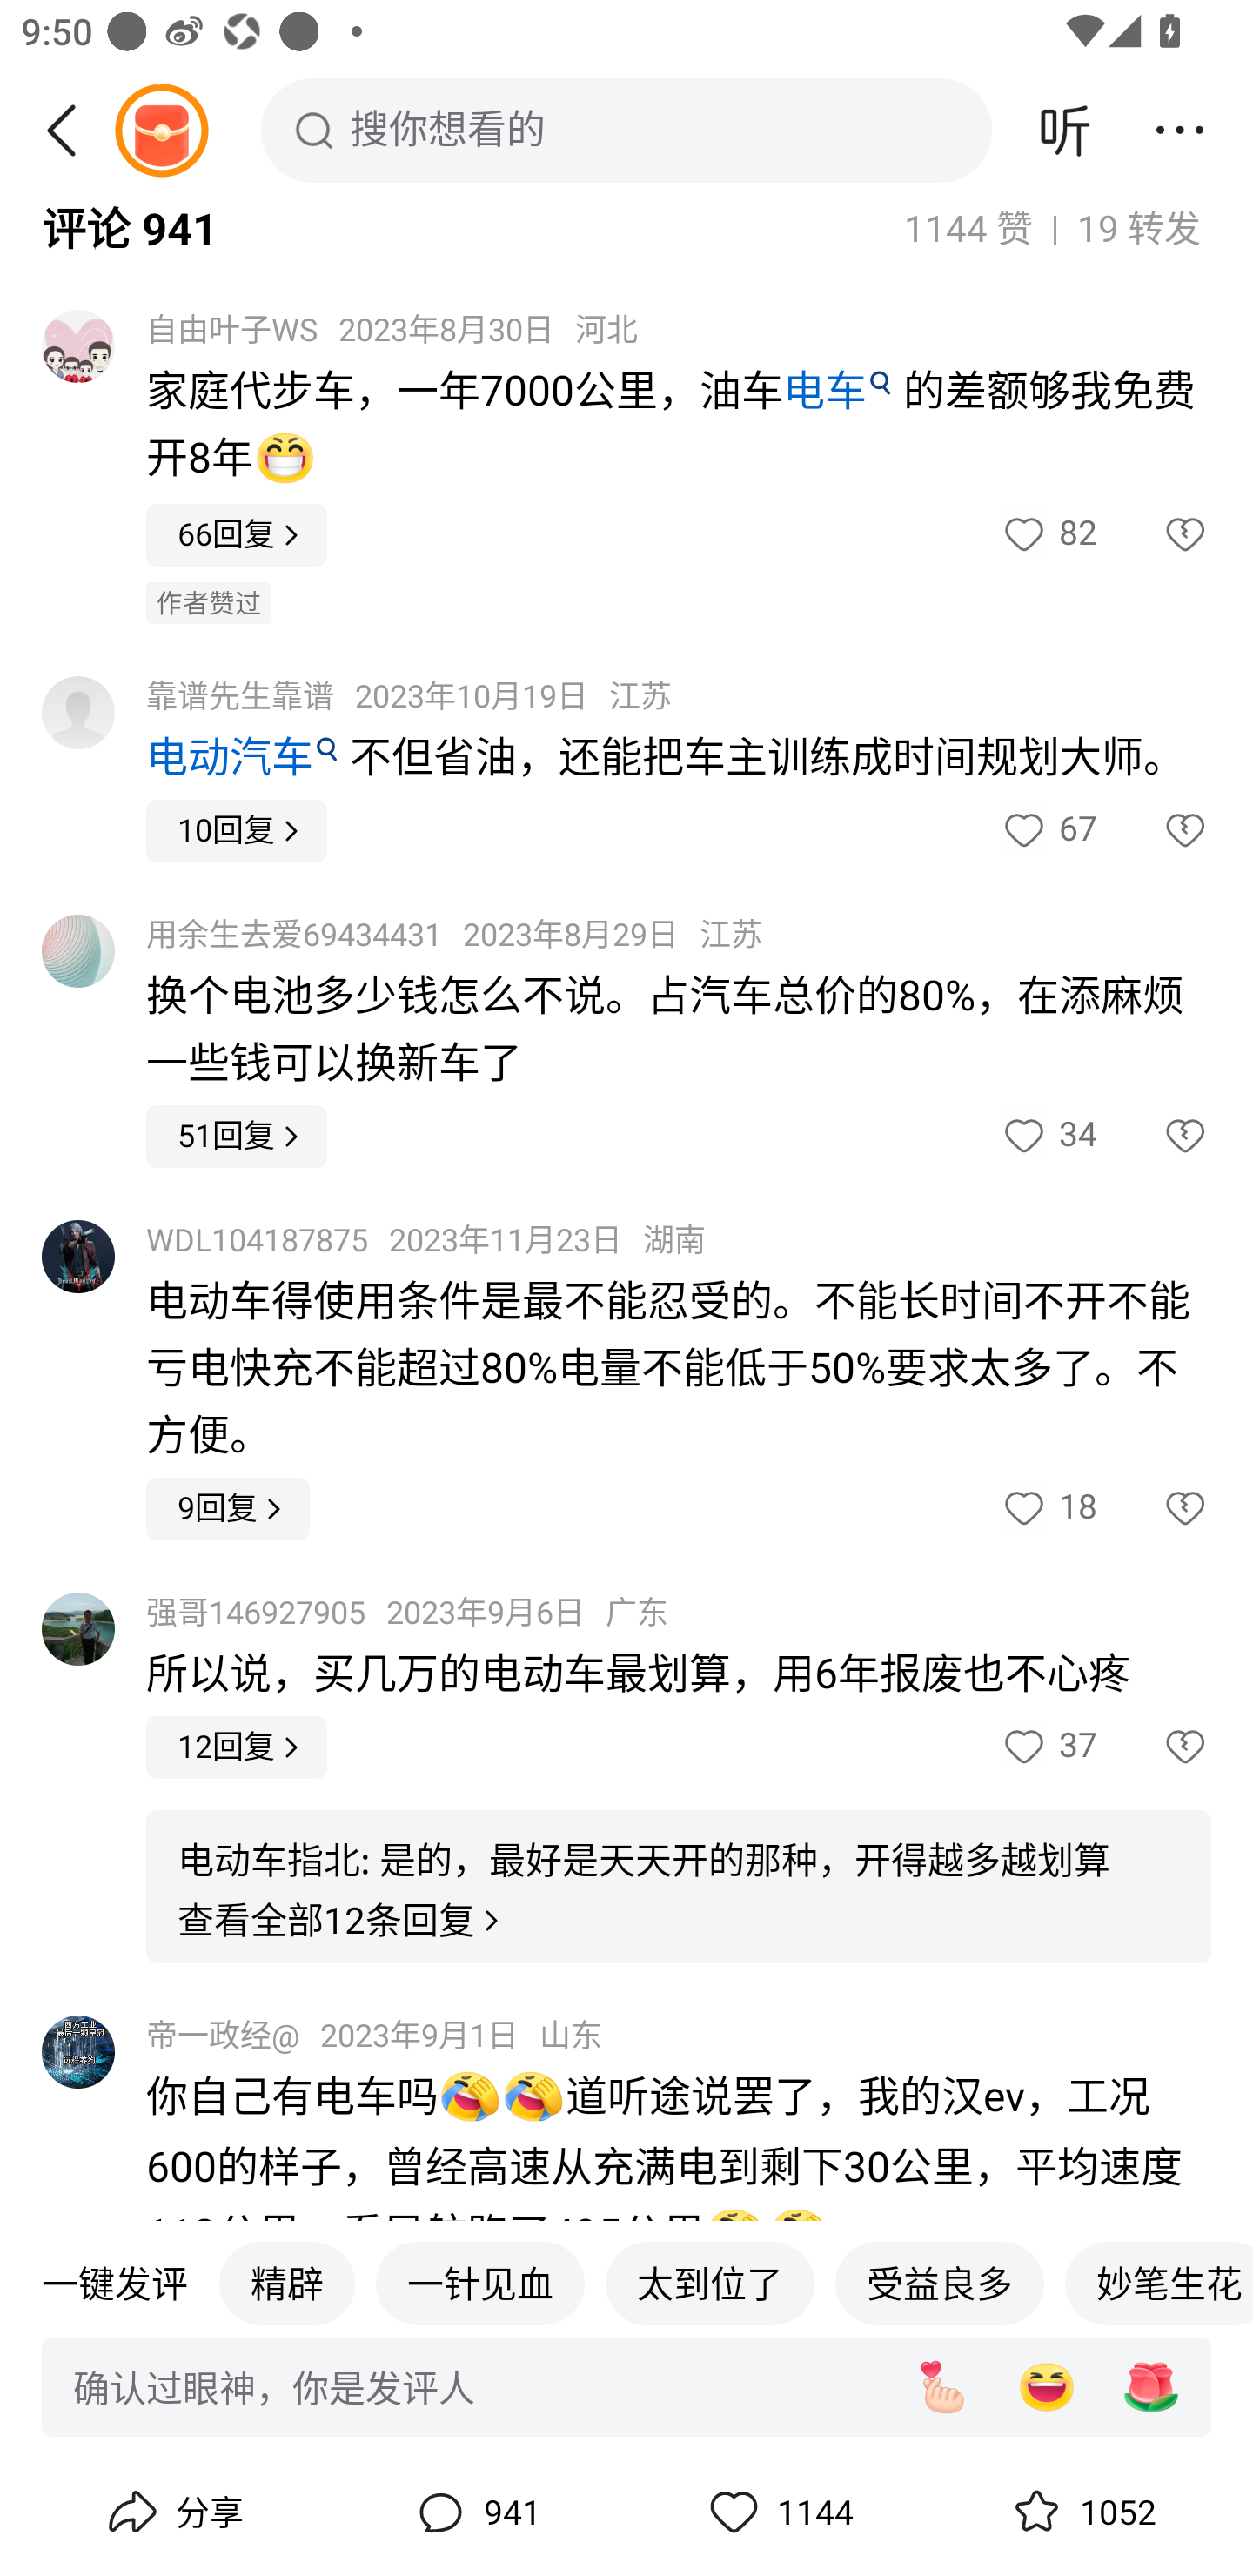 The height and width of the screenshot is (2576, 1253). What do you see at coordinates (1048, 1509) in the screenshot?
I see `赞18 赞` at bounding box center [1048, 1509].